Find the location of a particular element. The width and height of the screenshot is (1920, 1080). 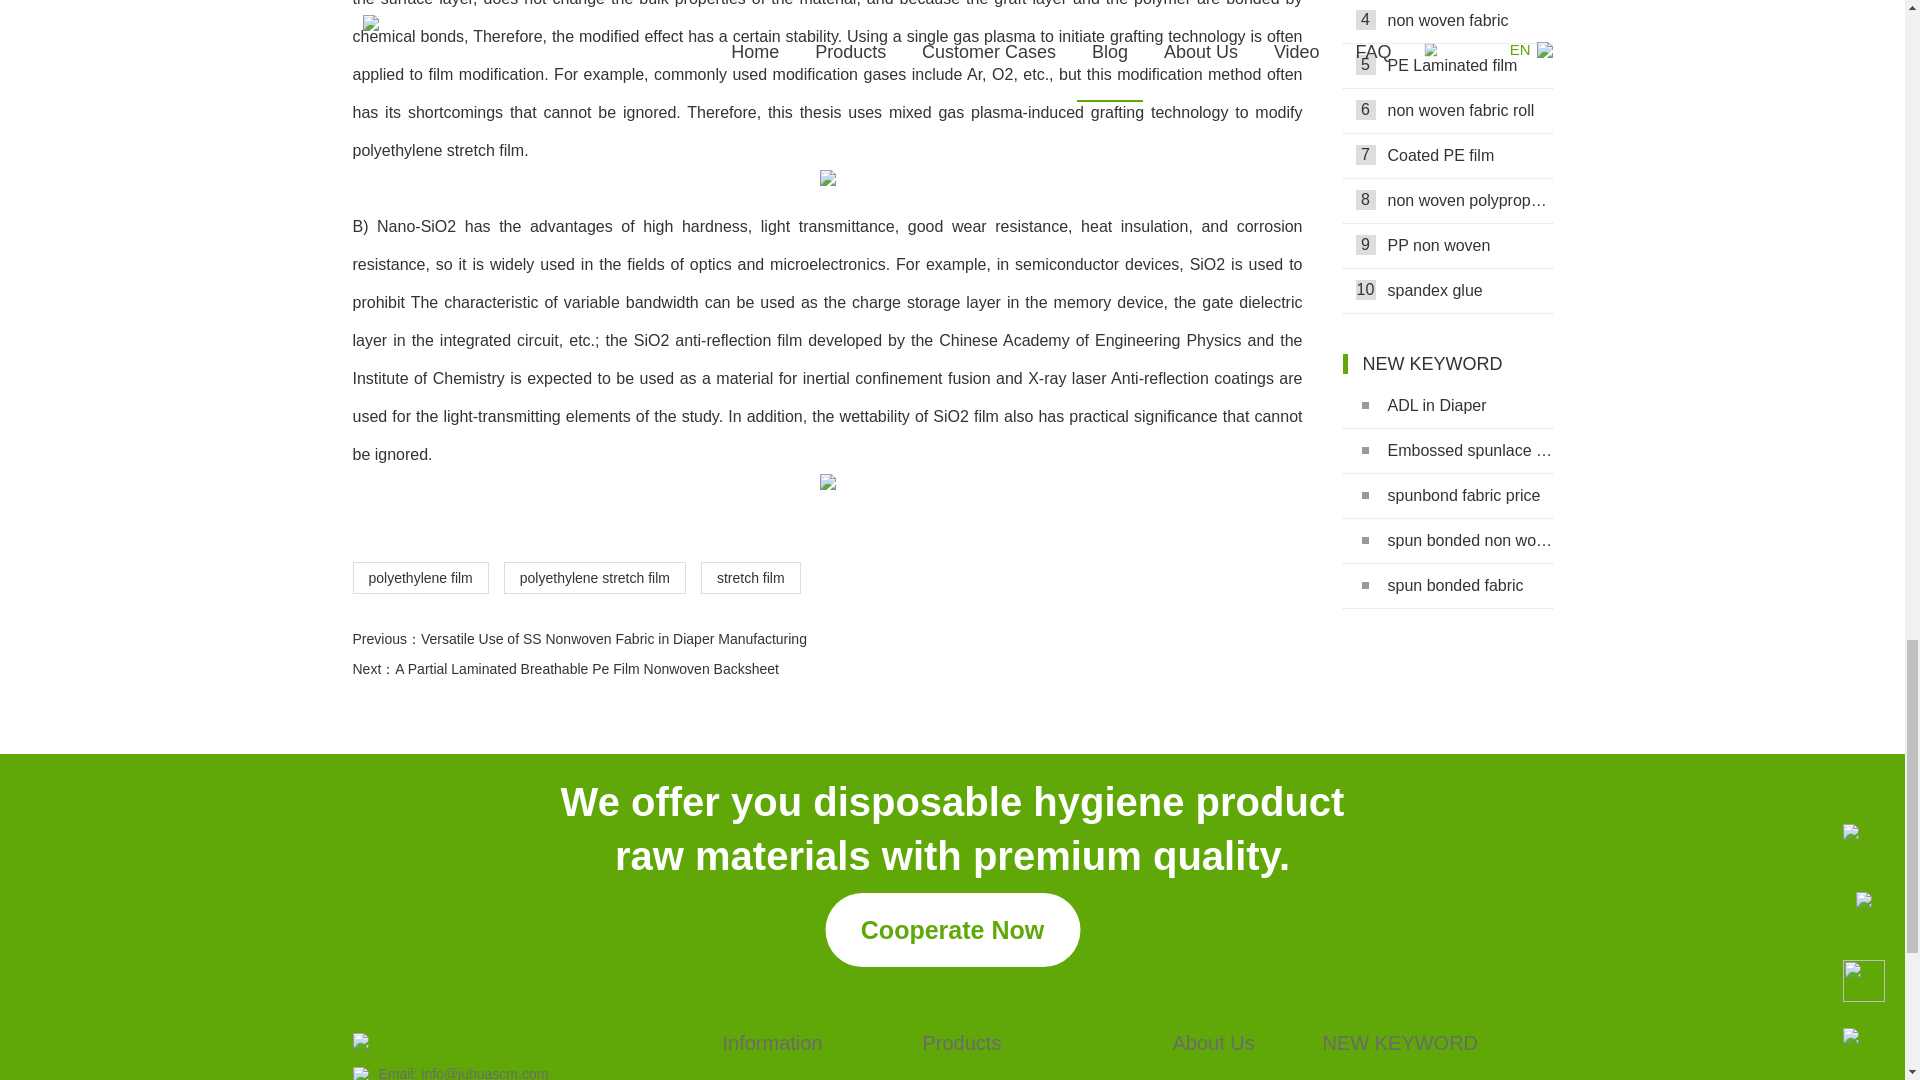

non woven polypropylene  is located at coordinates (1446, 201).